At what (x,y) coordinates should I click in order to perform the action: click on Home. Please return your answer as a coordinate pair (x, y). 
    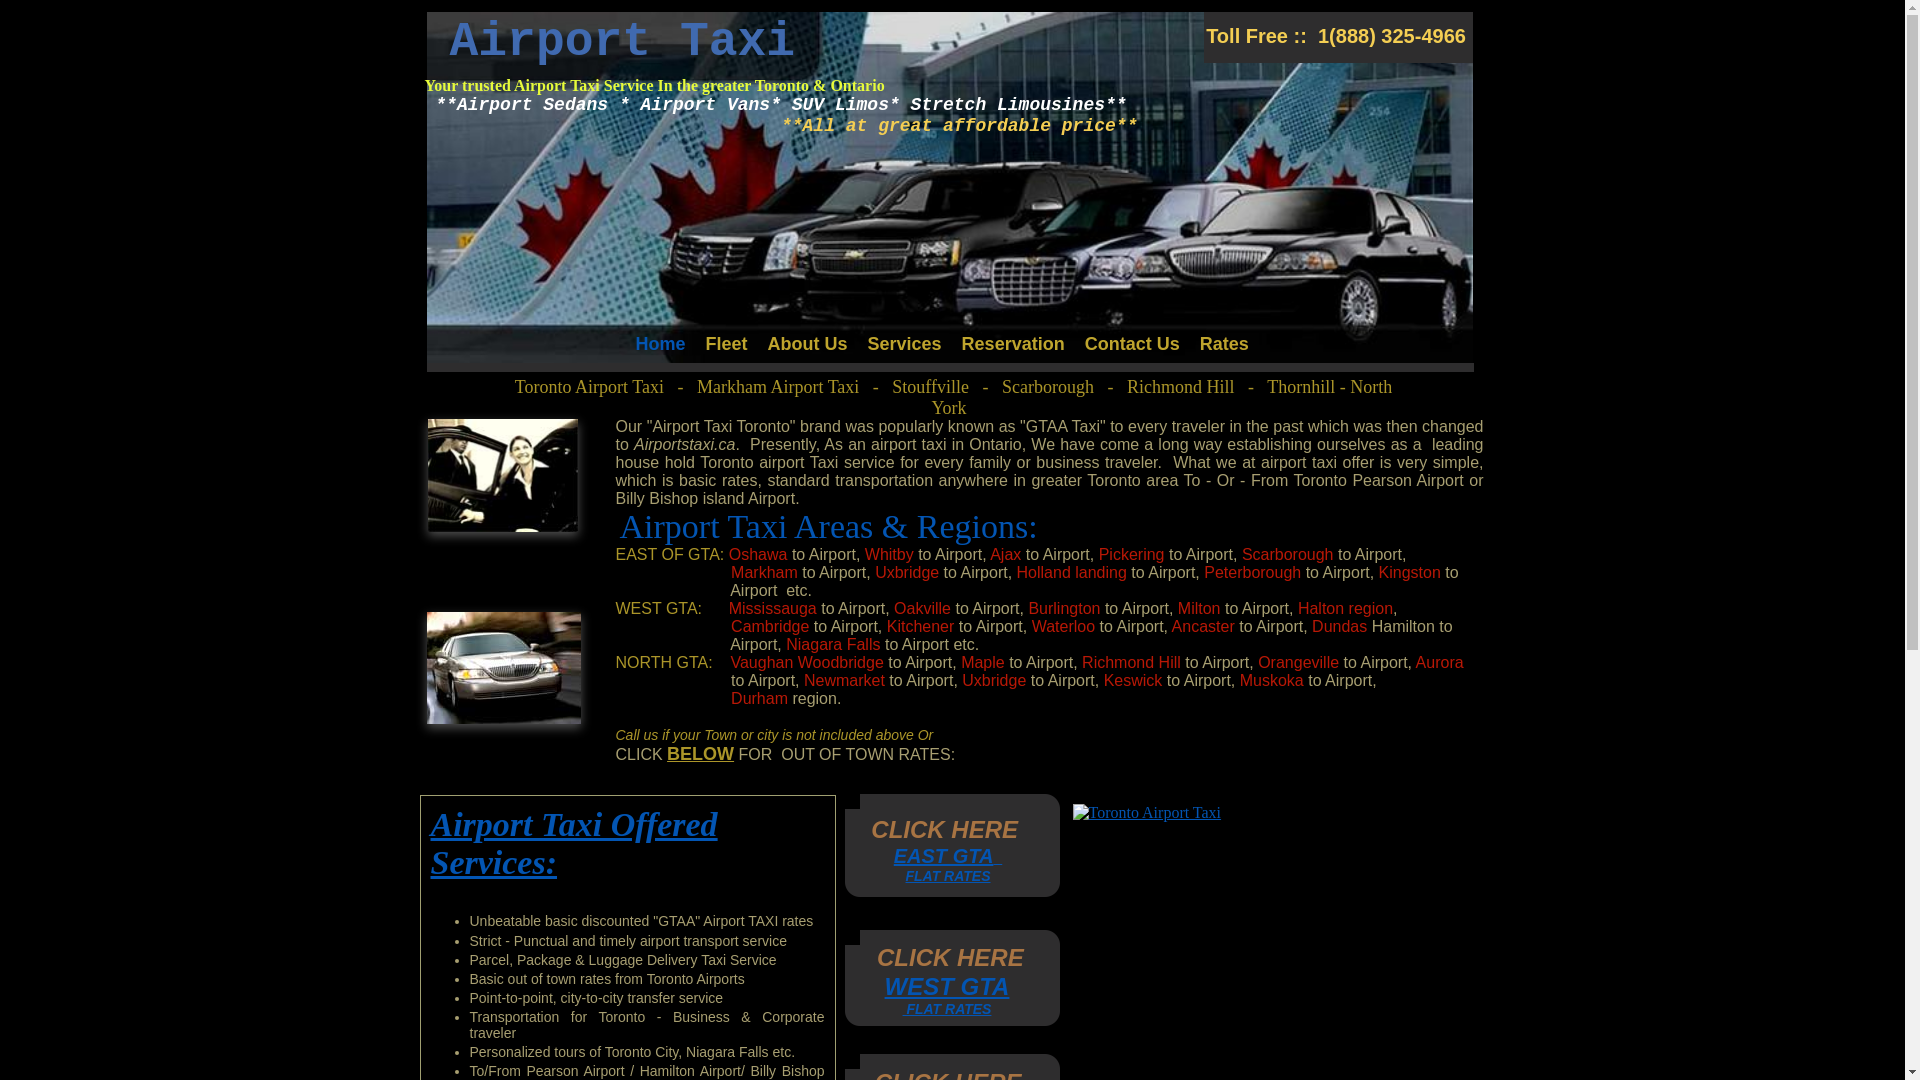
    Looking at the image, I should click on (666, 350).